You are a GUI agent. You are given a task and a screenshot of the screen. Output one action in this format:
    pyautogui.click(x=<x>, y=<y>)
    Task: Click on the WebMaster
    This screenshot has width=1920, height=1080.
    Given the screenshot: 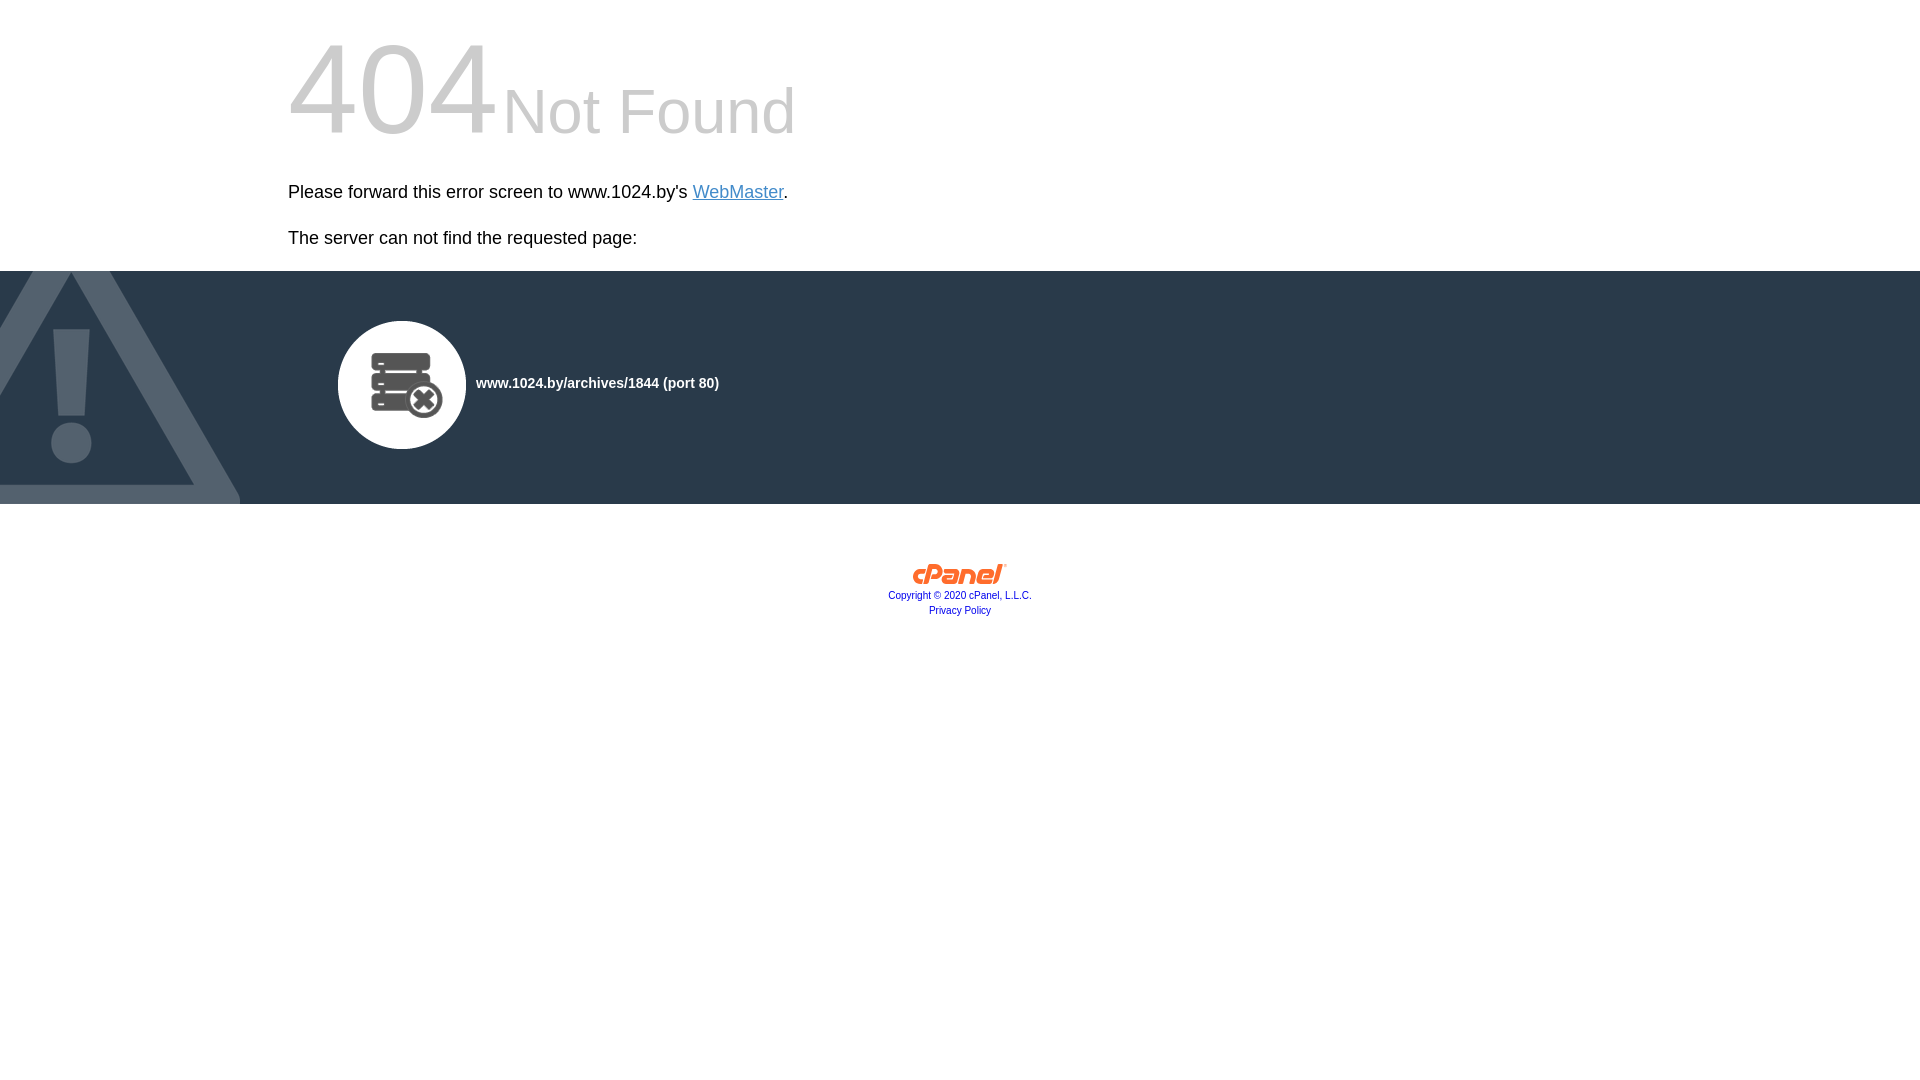 What is the action you would take?
    pyautogui.click(x=738, y=192)
    